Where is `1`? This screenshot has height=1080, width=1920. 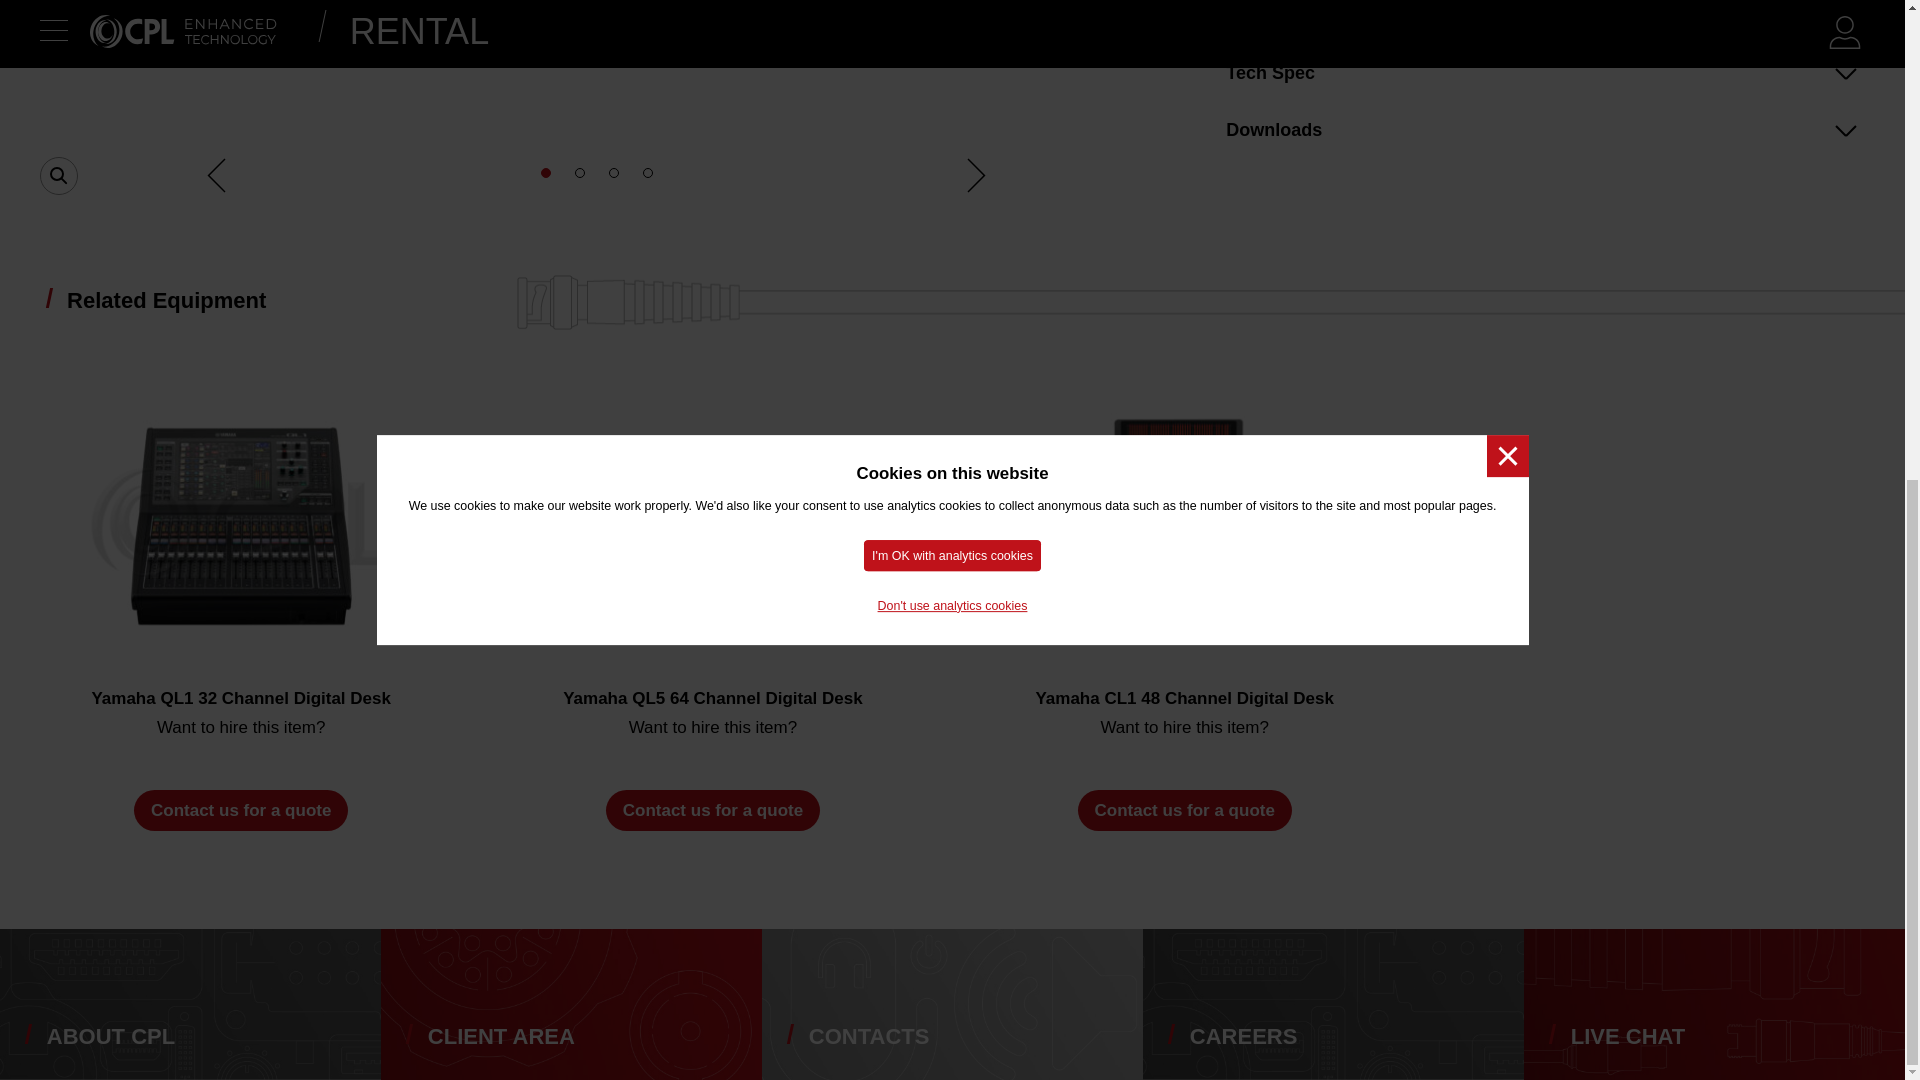 1 is located at coordinates (546, 173).